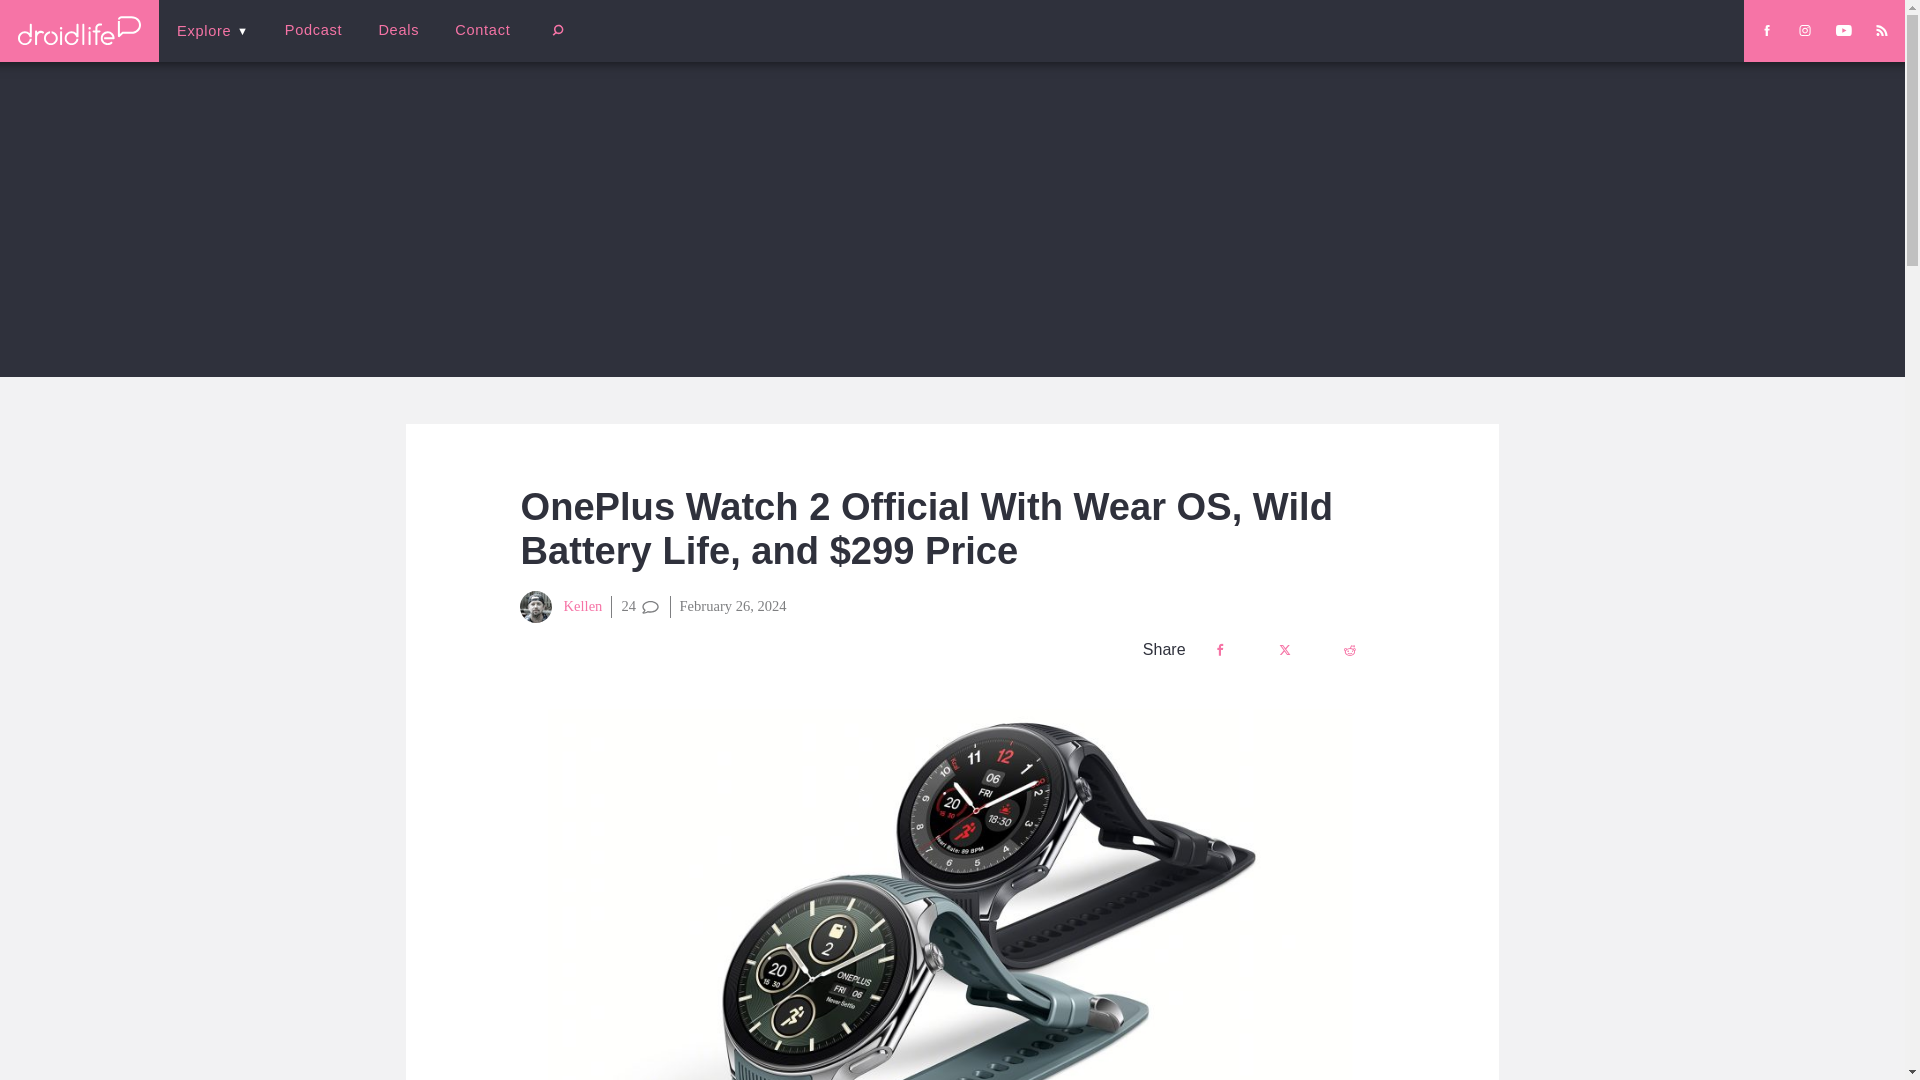  Describe the element at coordinates (398, 30) in the screenshot. I see `Deals` at that location.